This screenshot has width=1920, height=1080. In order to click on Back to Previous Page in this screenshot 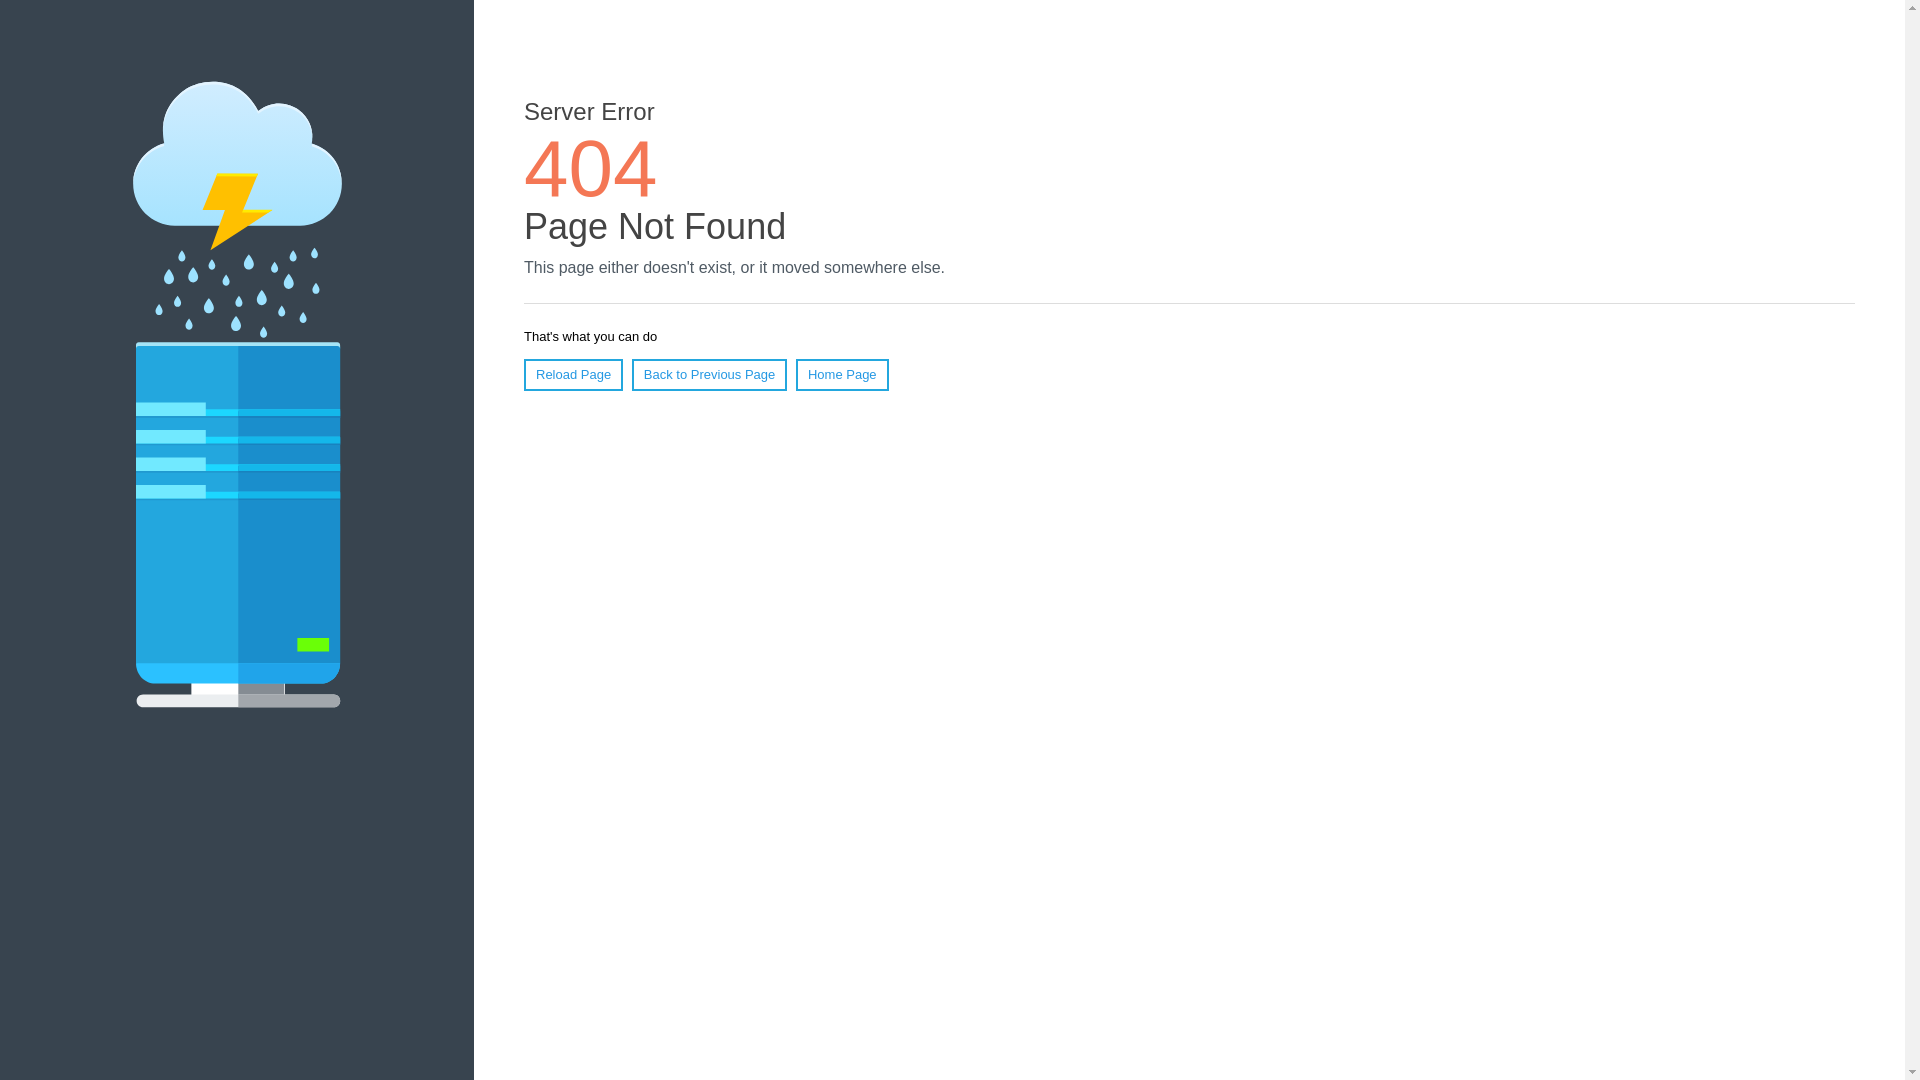, I will do `click(710, 375)`.